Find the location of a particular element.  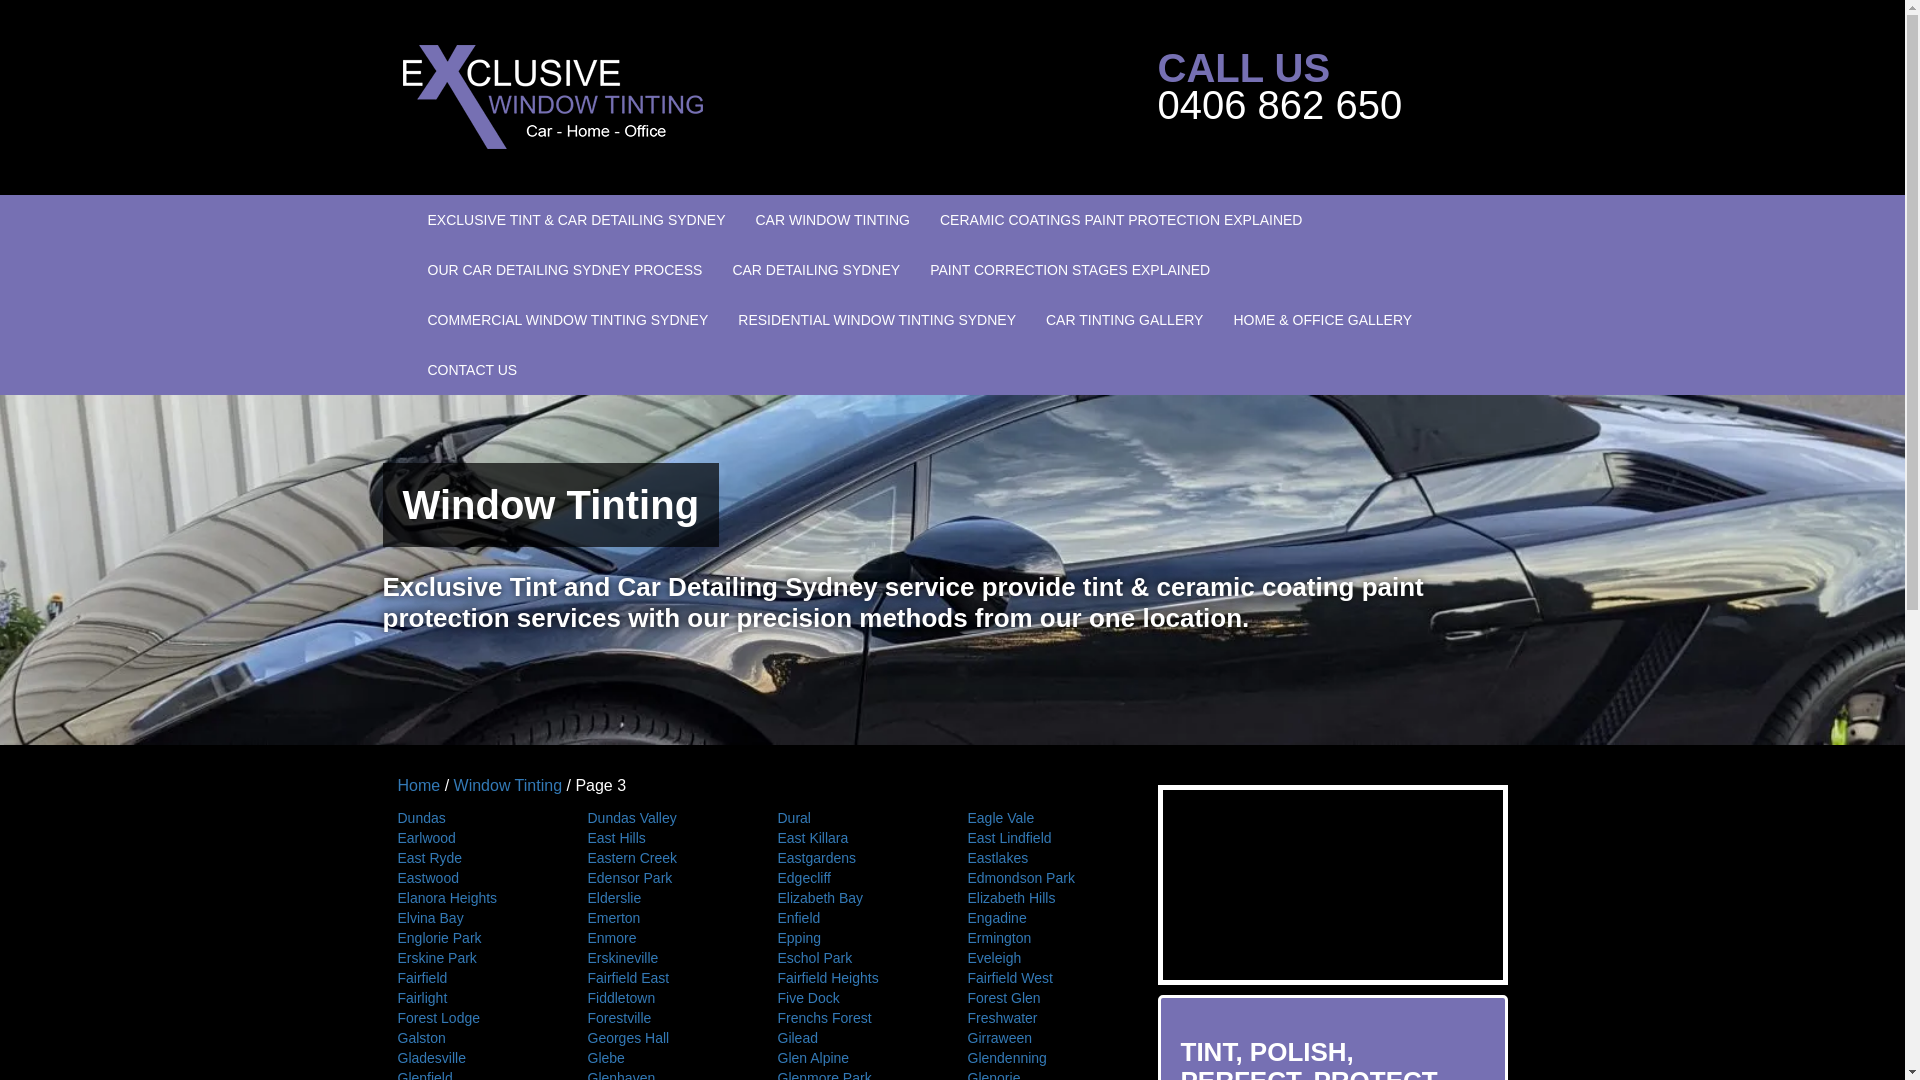

CONTACT US is located at coordinates (472, 370).